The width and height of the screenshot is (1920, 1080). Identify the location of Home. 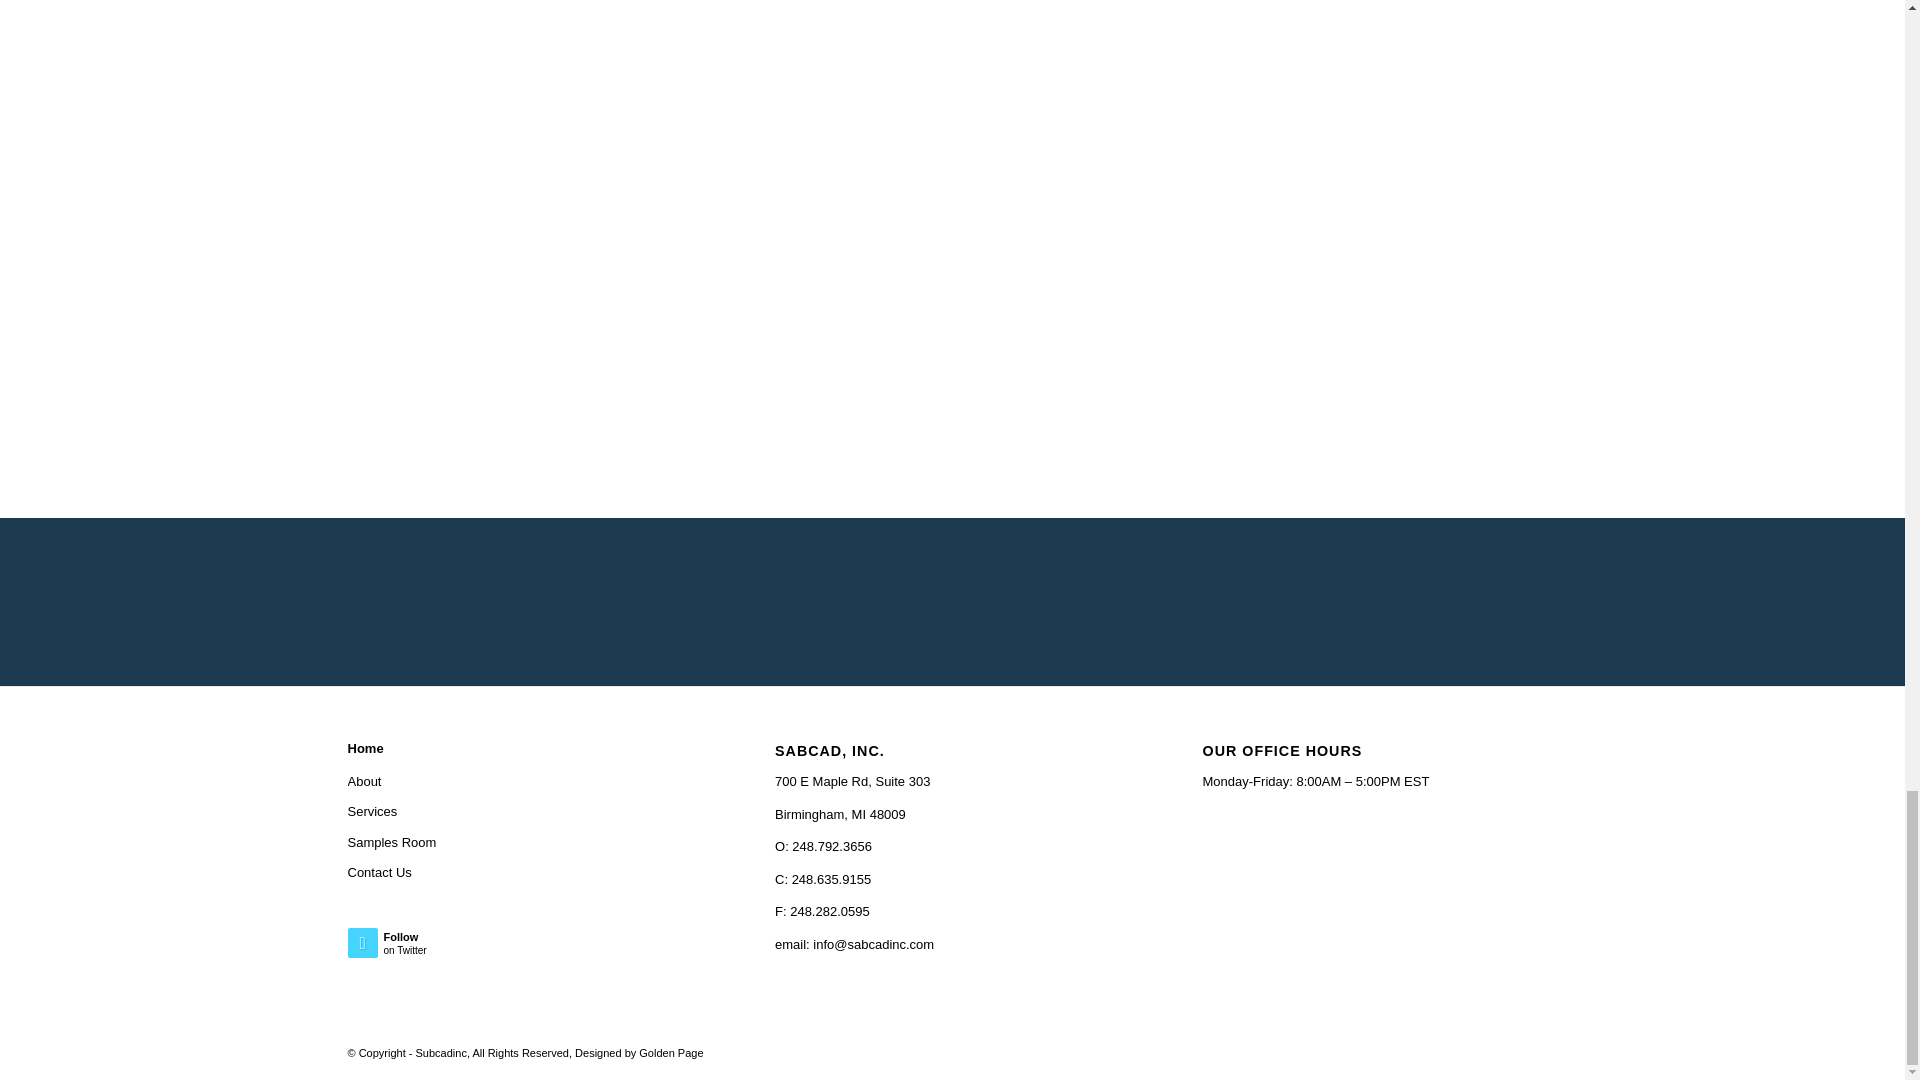
(524, 748).